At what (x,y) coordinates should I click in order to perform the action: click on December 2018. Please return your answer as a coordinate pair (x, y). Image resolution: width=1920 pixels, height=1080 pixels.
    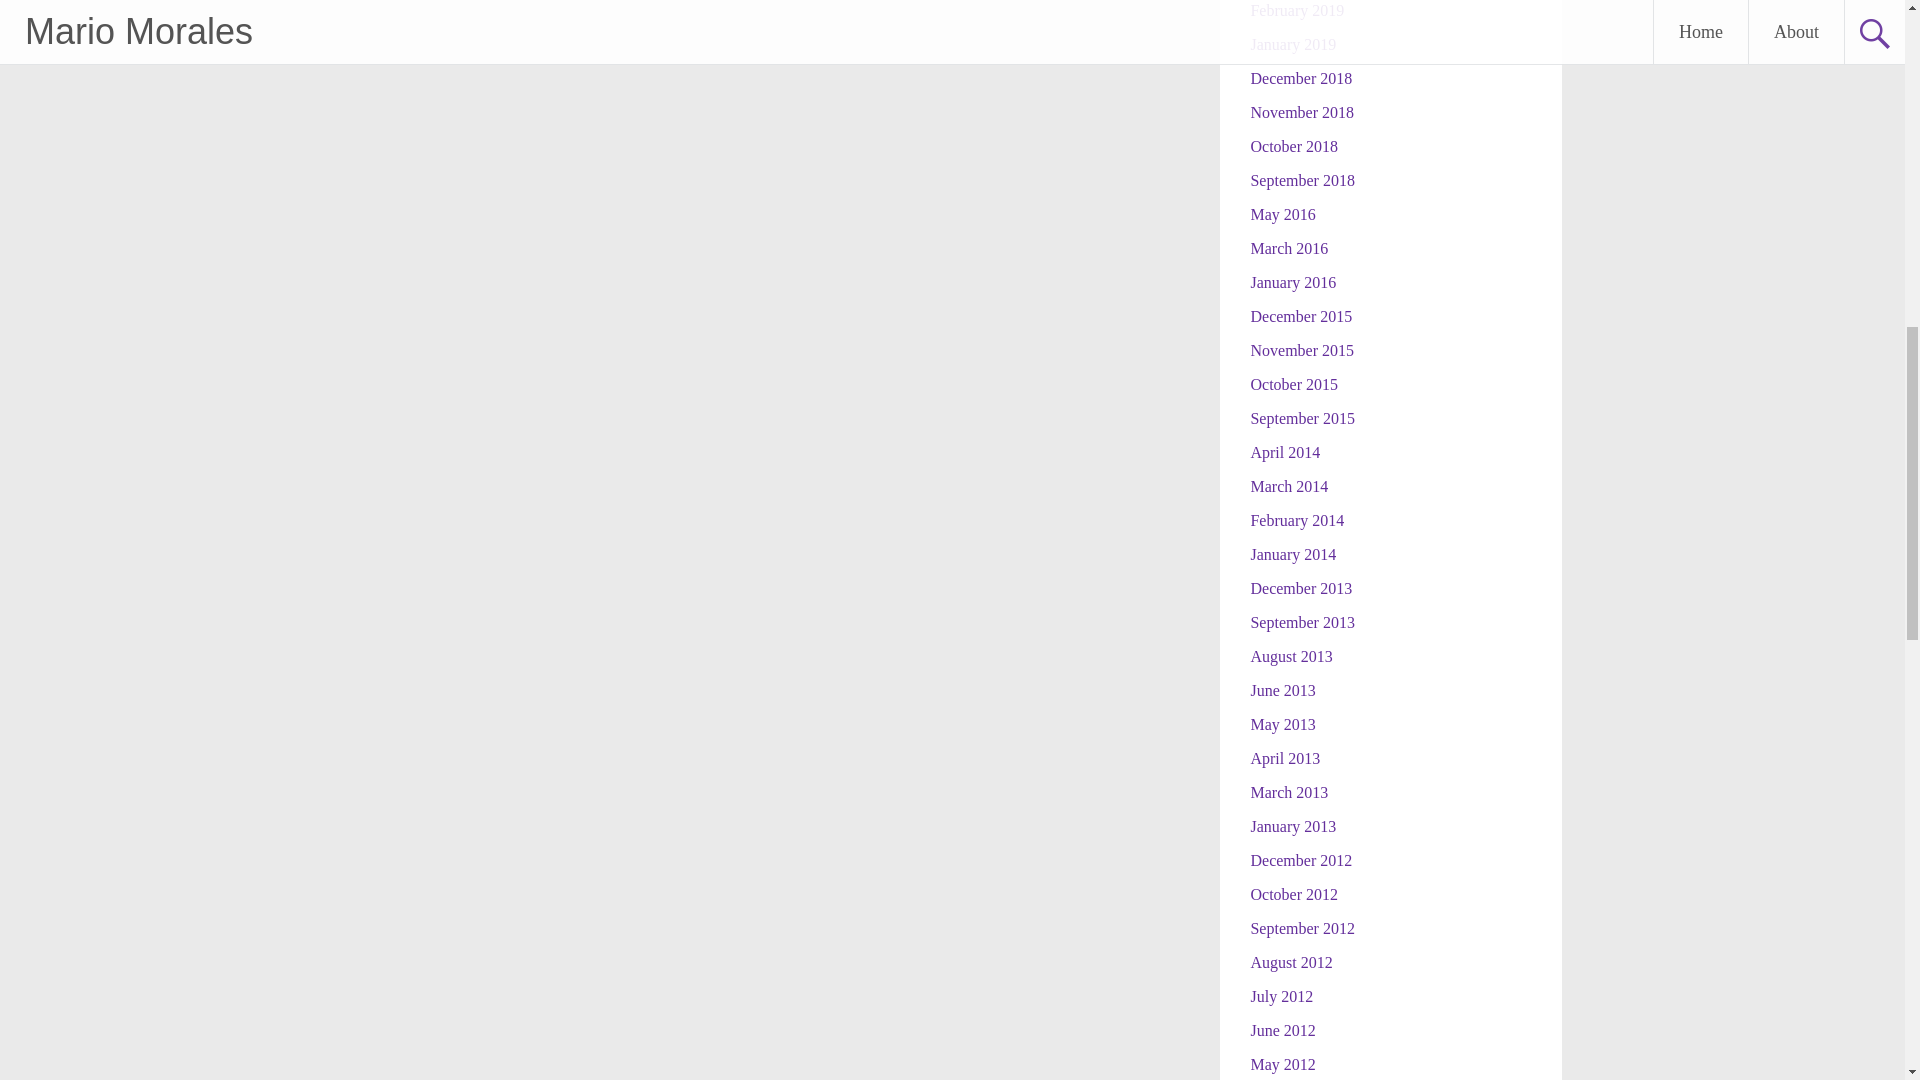
    Looking at the image, I should click on (1300, 78).